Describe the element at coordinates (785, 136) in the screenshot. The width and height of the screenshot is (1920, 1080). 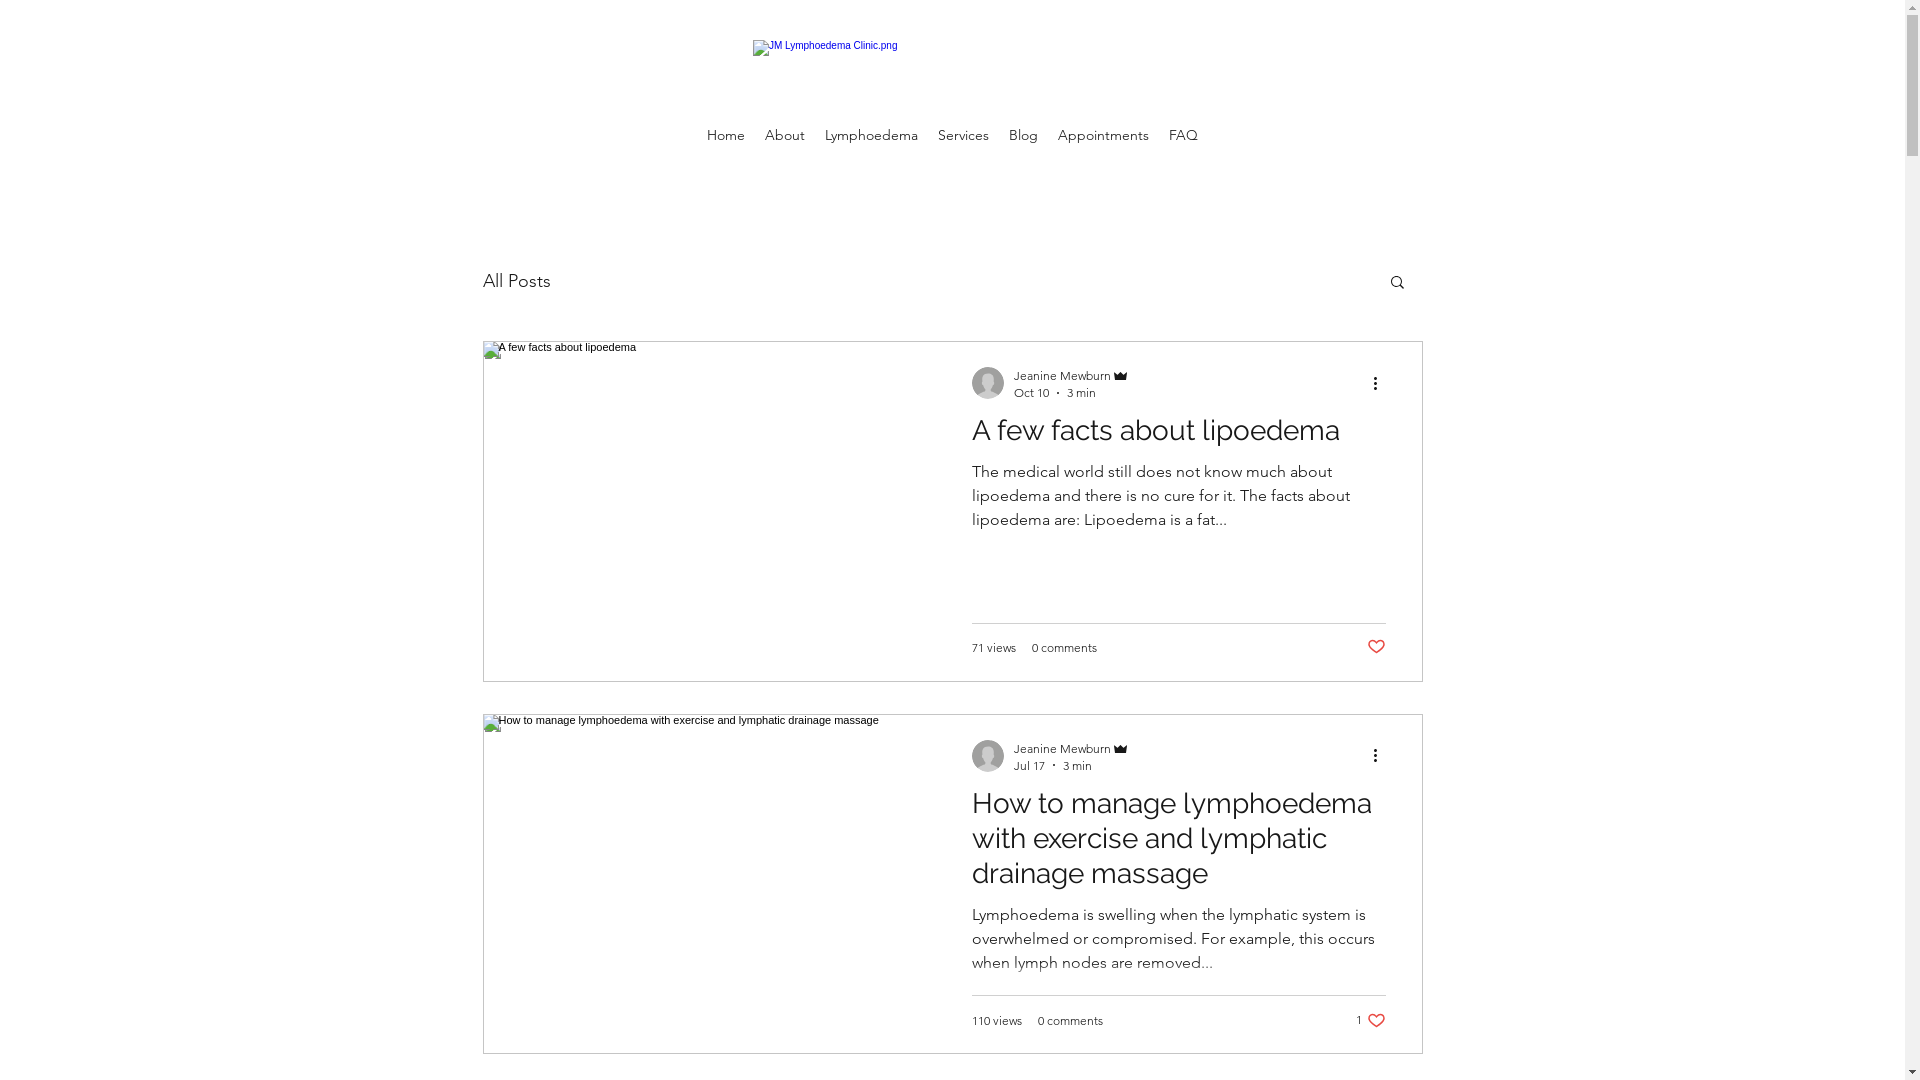
I see `About` at that location.